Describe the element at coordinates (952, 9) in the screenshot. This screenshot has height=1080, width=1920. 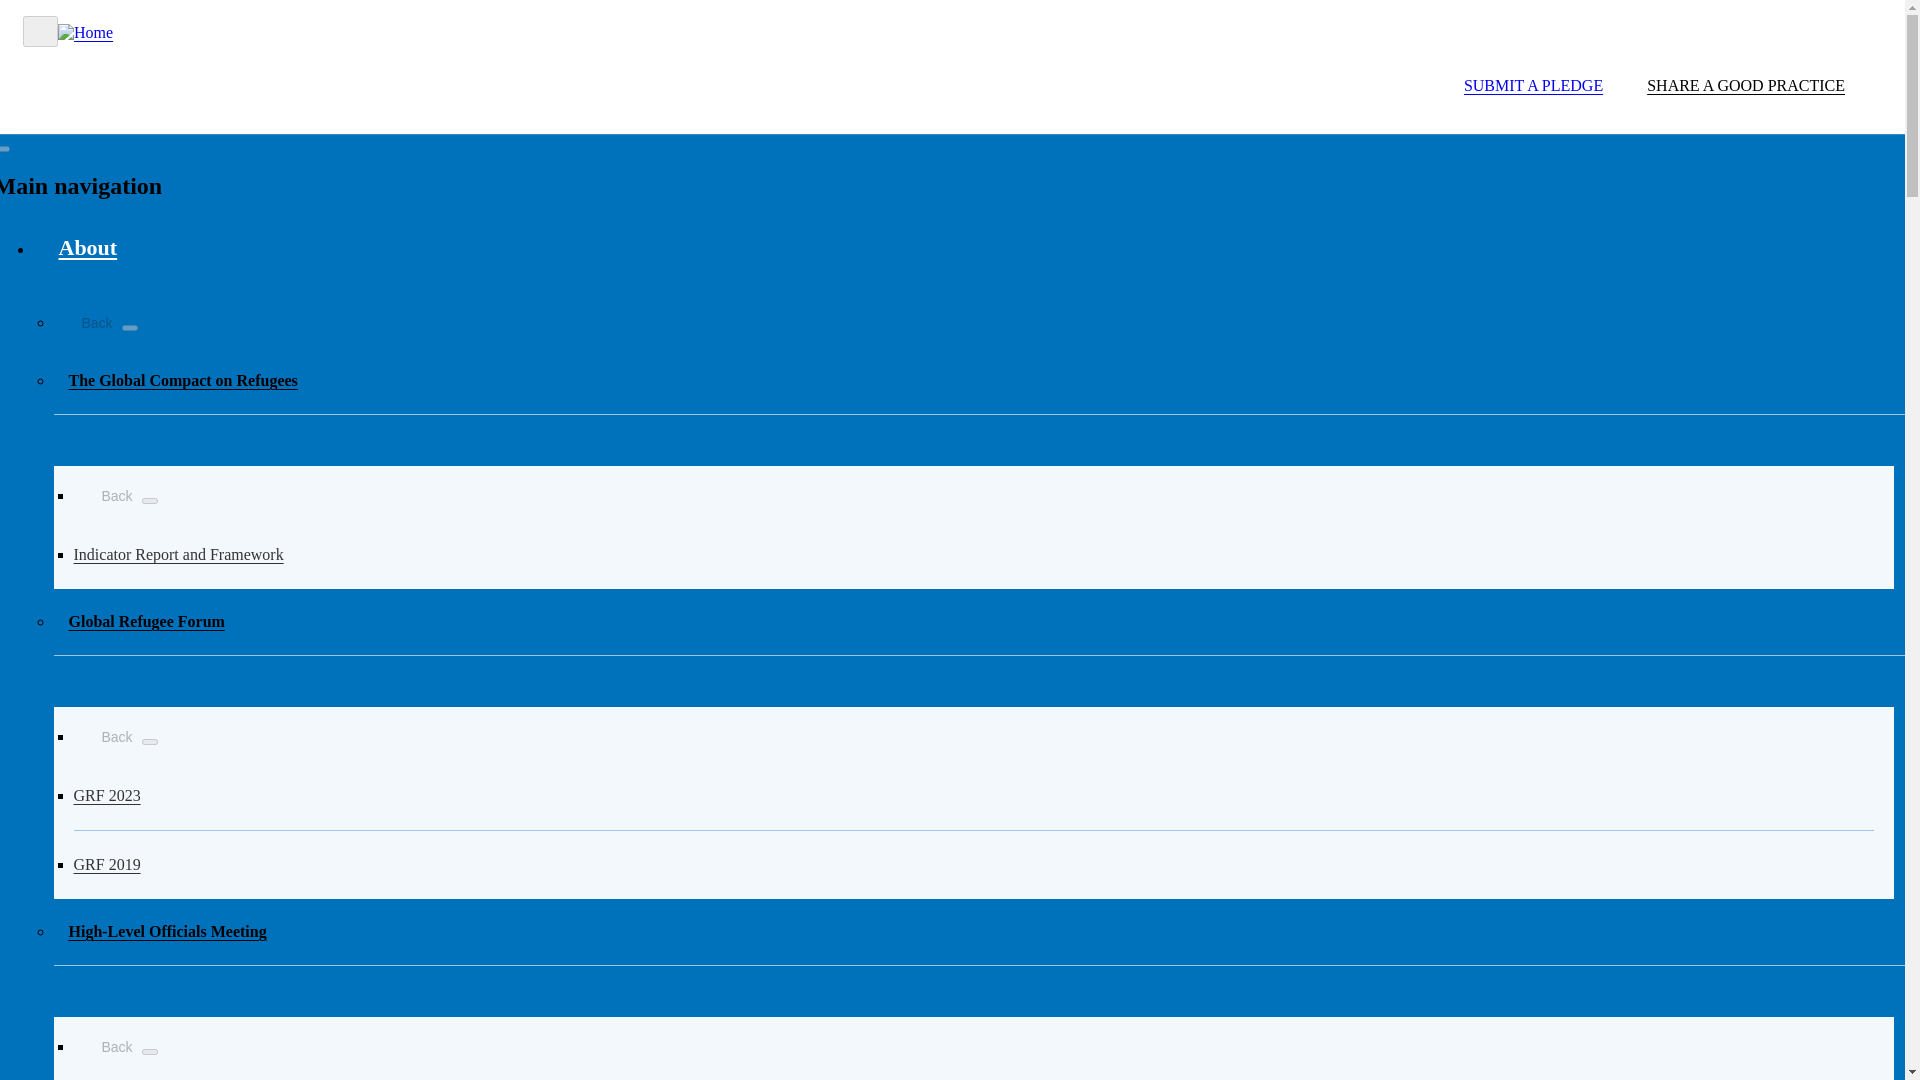
I see `Skip to main content` at that location.